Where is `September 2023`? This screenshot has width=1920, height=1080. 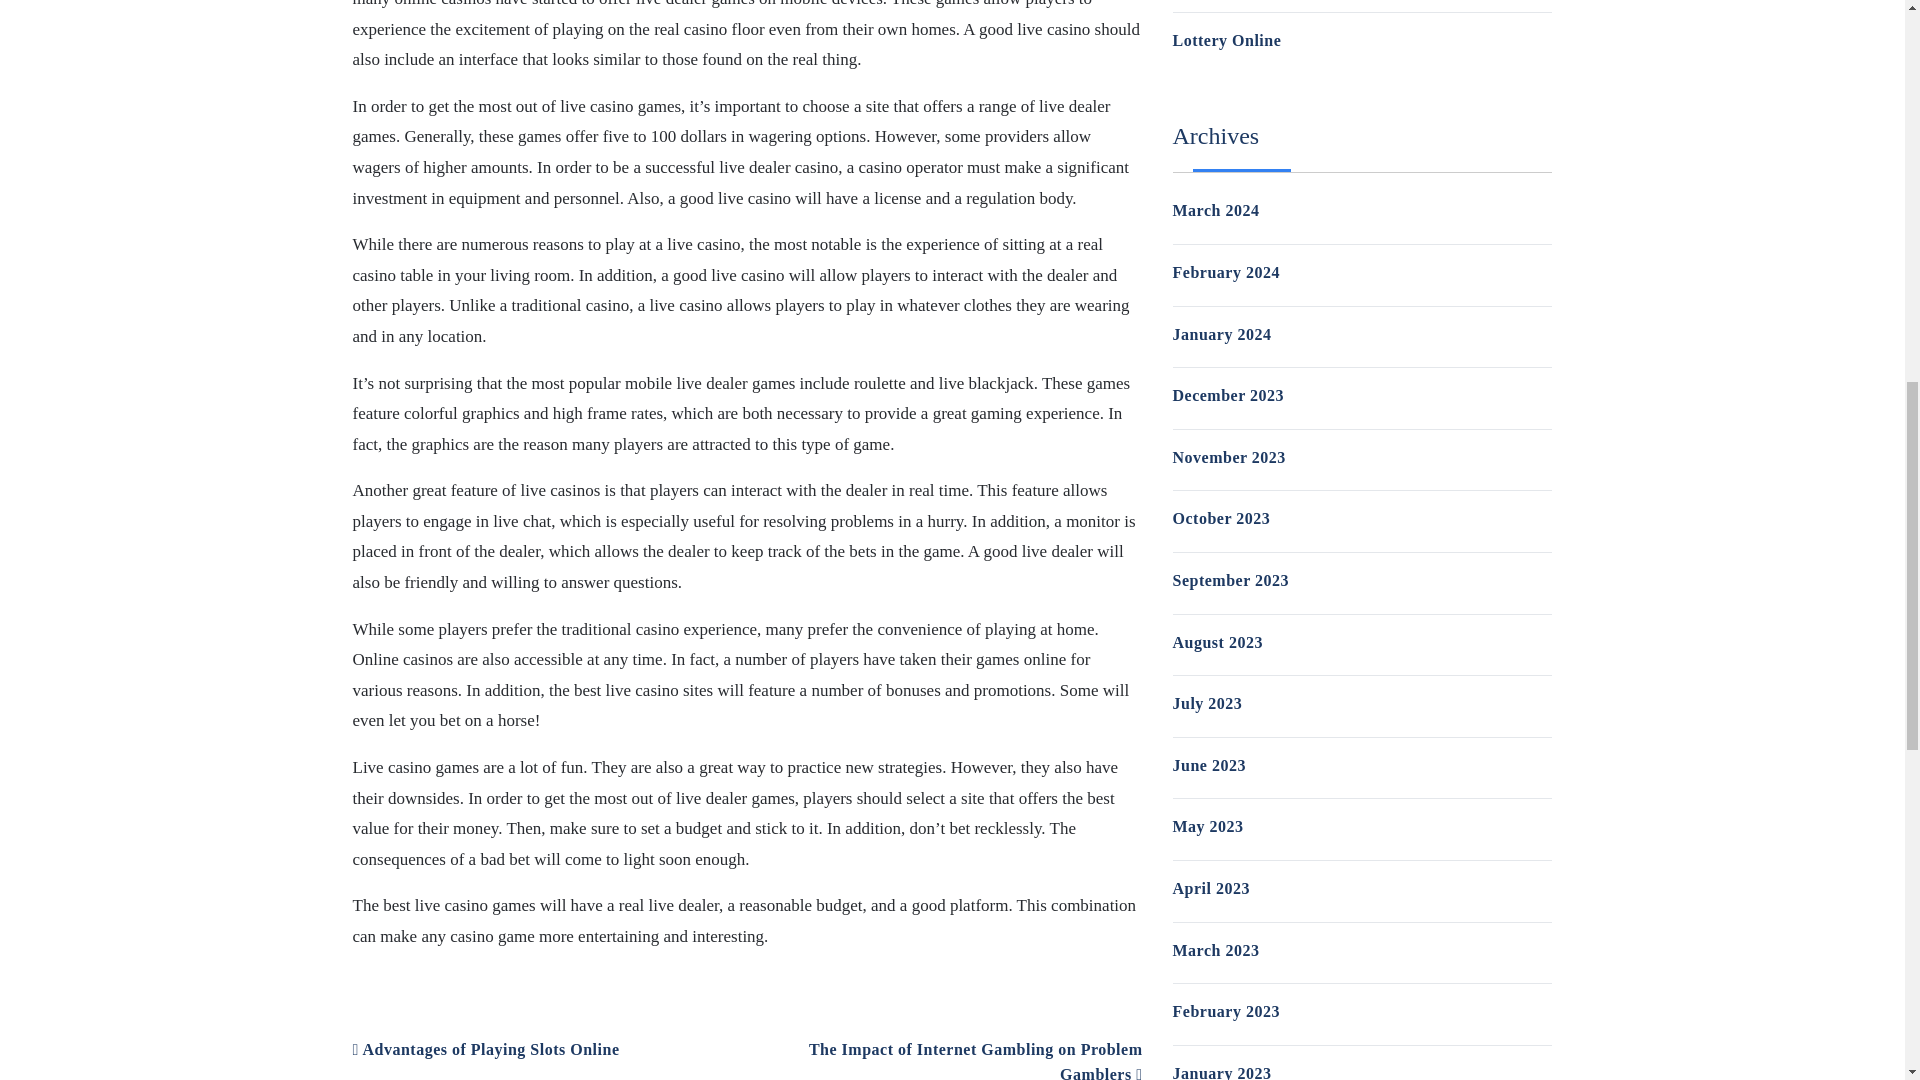 September 2023 is located at coordinates (1230, 580).